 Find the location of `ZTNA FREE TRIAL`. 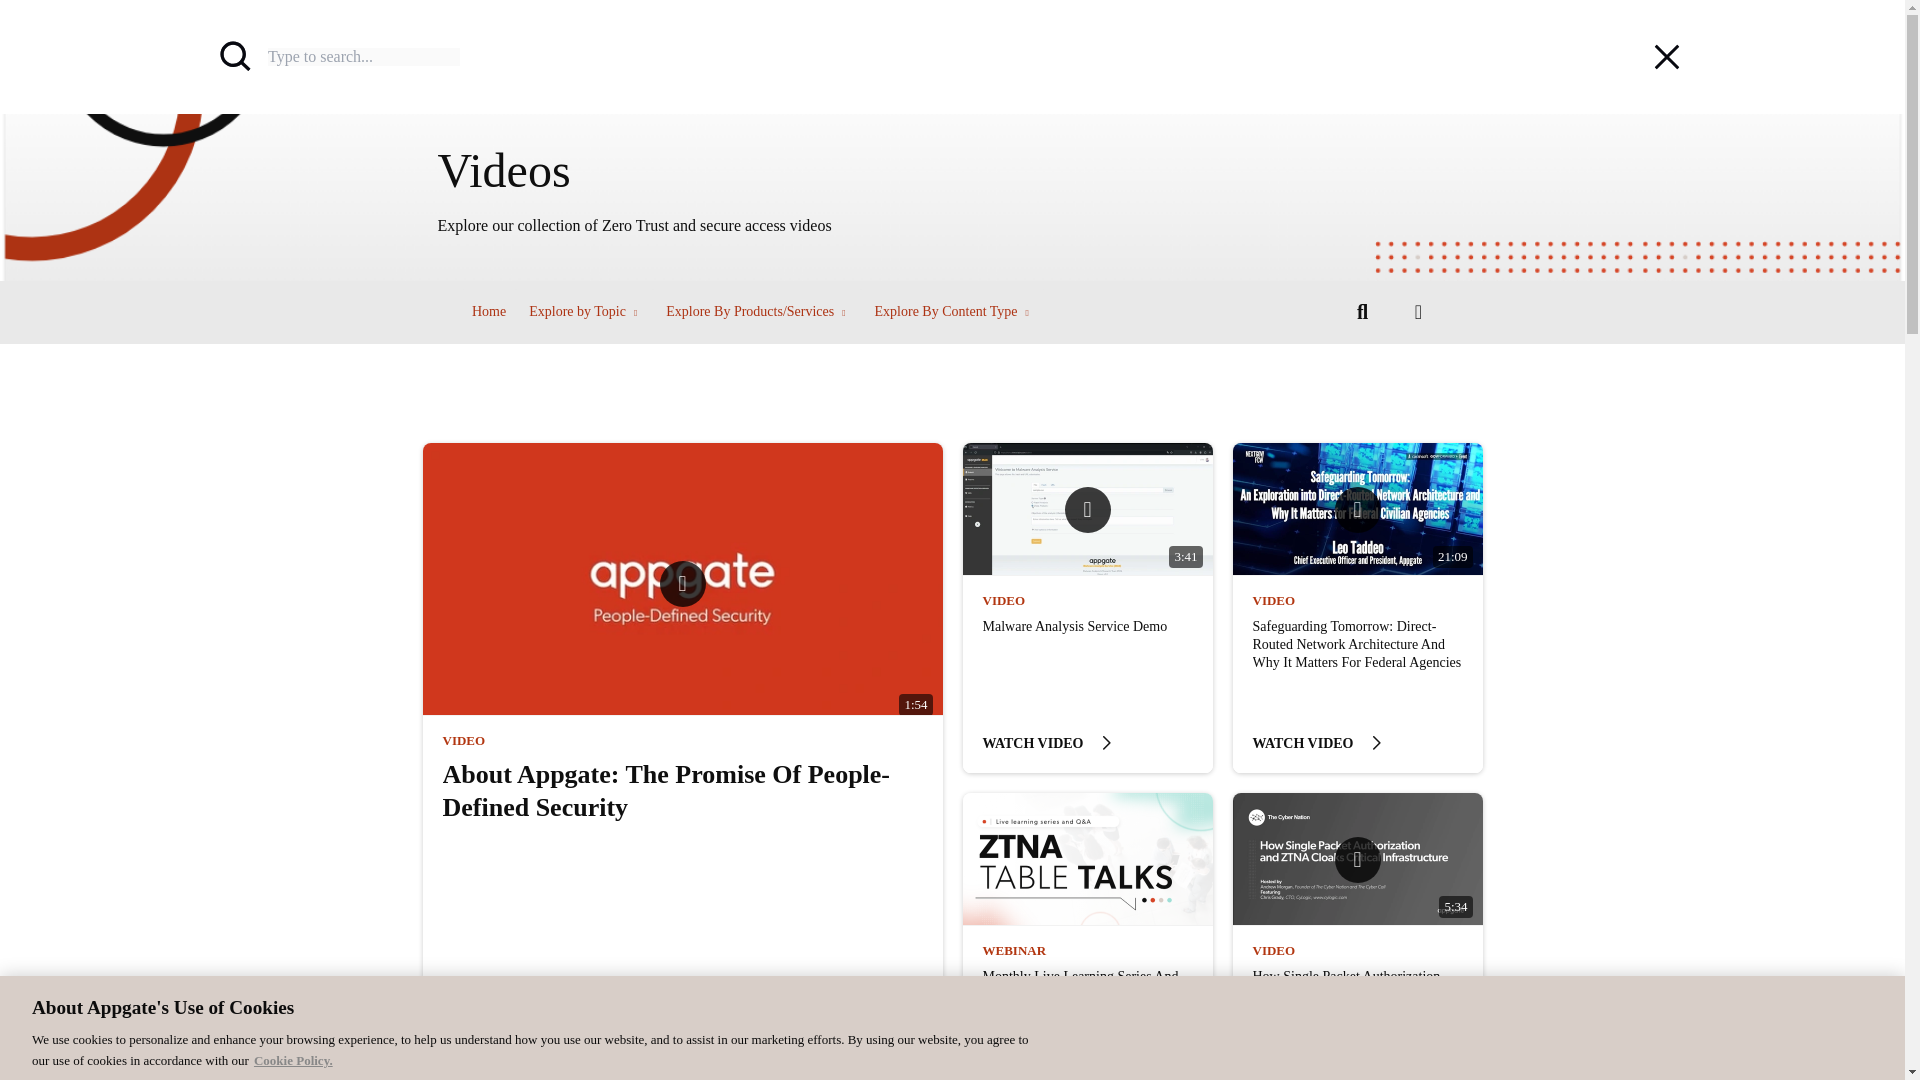

ZTNA FREE TRIAL is located at coordinates (1624, 66).